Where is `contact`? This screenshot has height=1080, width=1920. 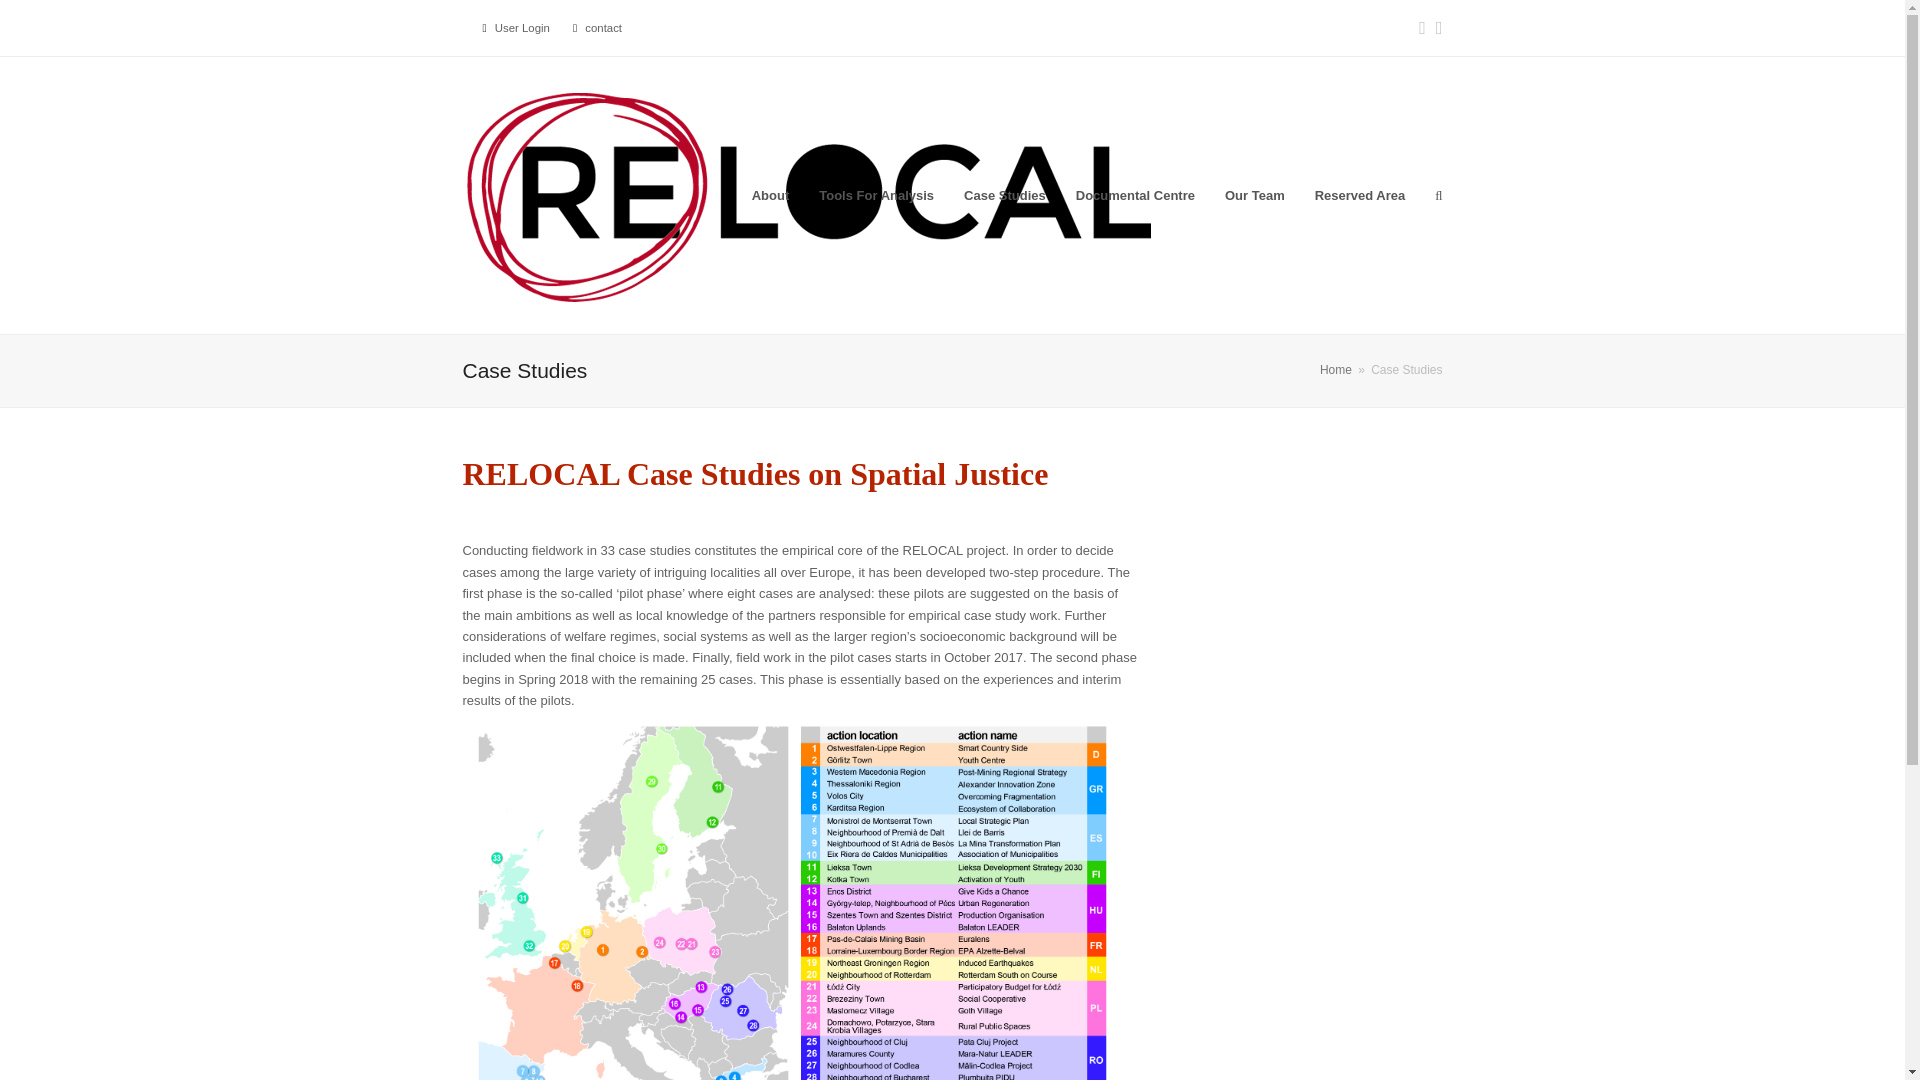 contact is located at coordinates (604, 27).